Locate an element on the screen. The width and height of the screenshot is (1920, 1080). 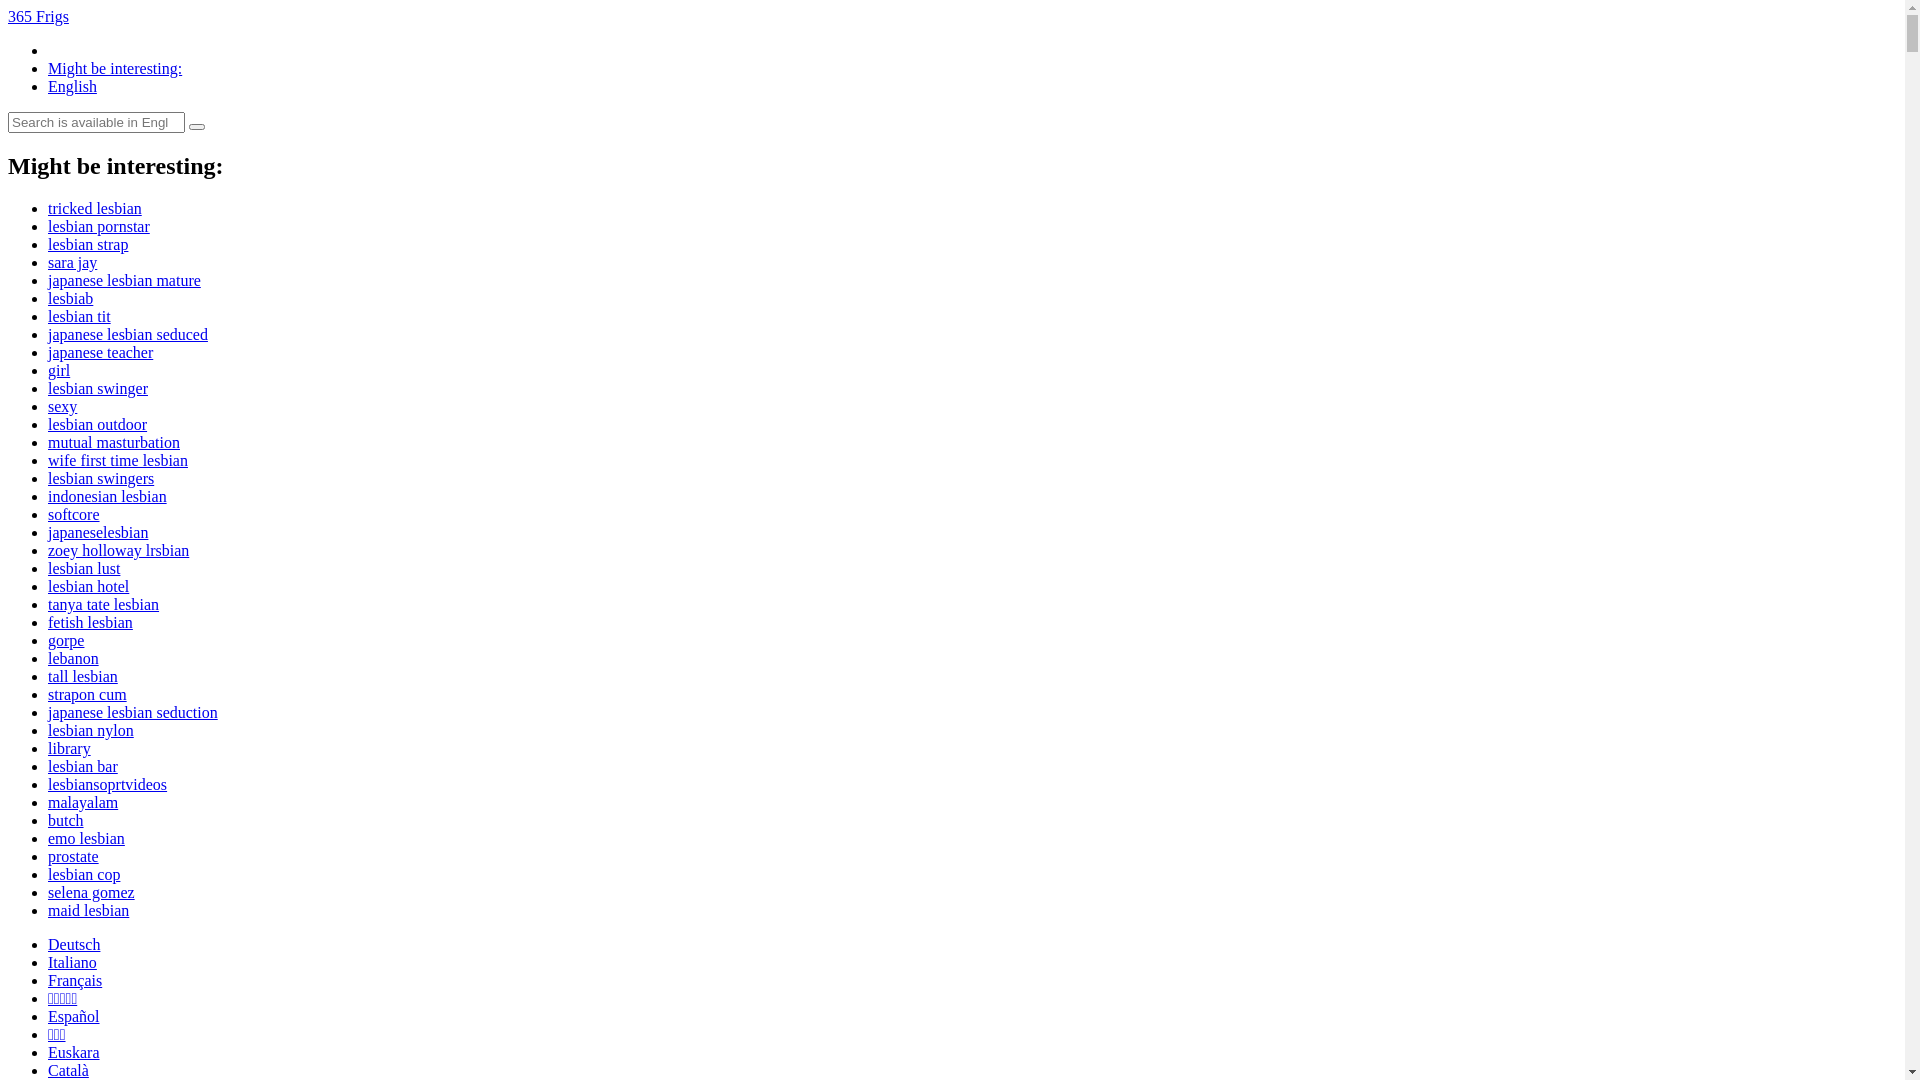
lesbian swinger is located at coordinates (98, 388).